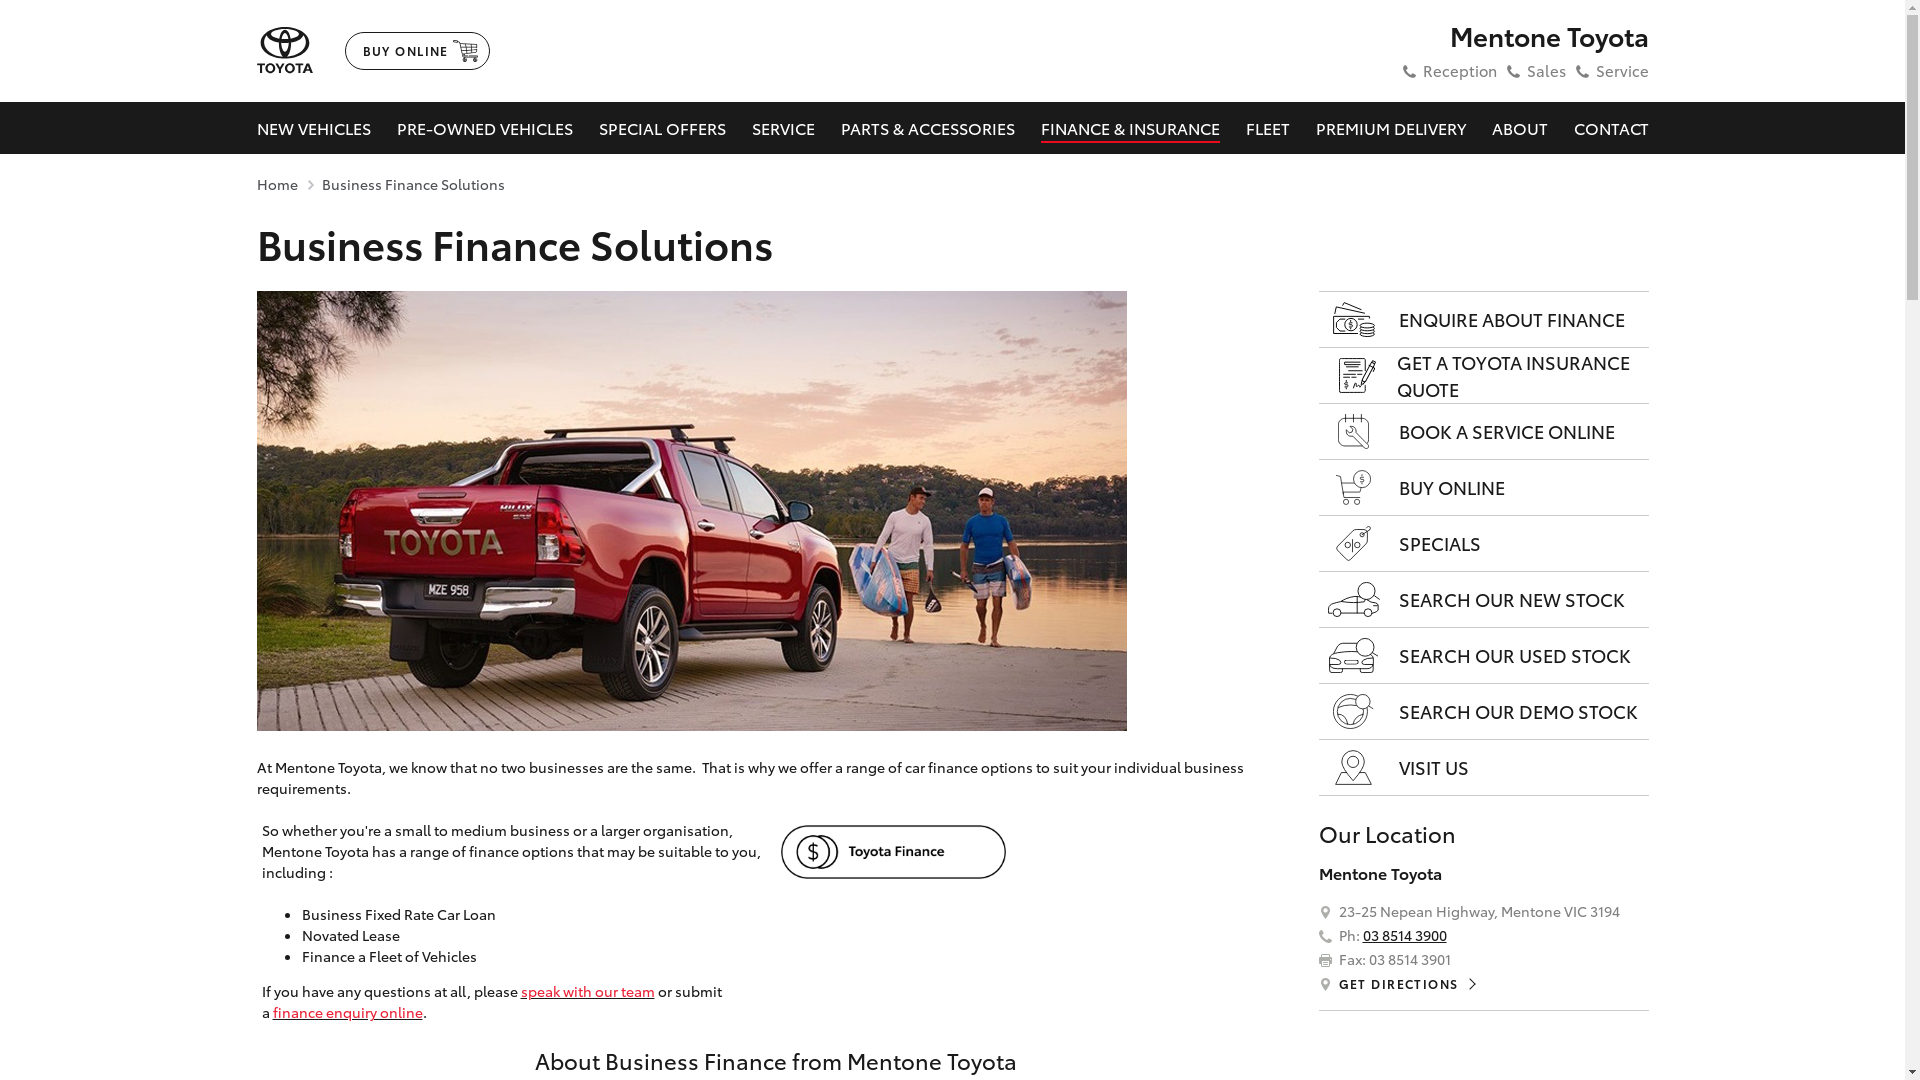 Image resolution: width=1920 pixels, height=1080 pixels. I want to click on BUY ONLINE, so click(416, 51).